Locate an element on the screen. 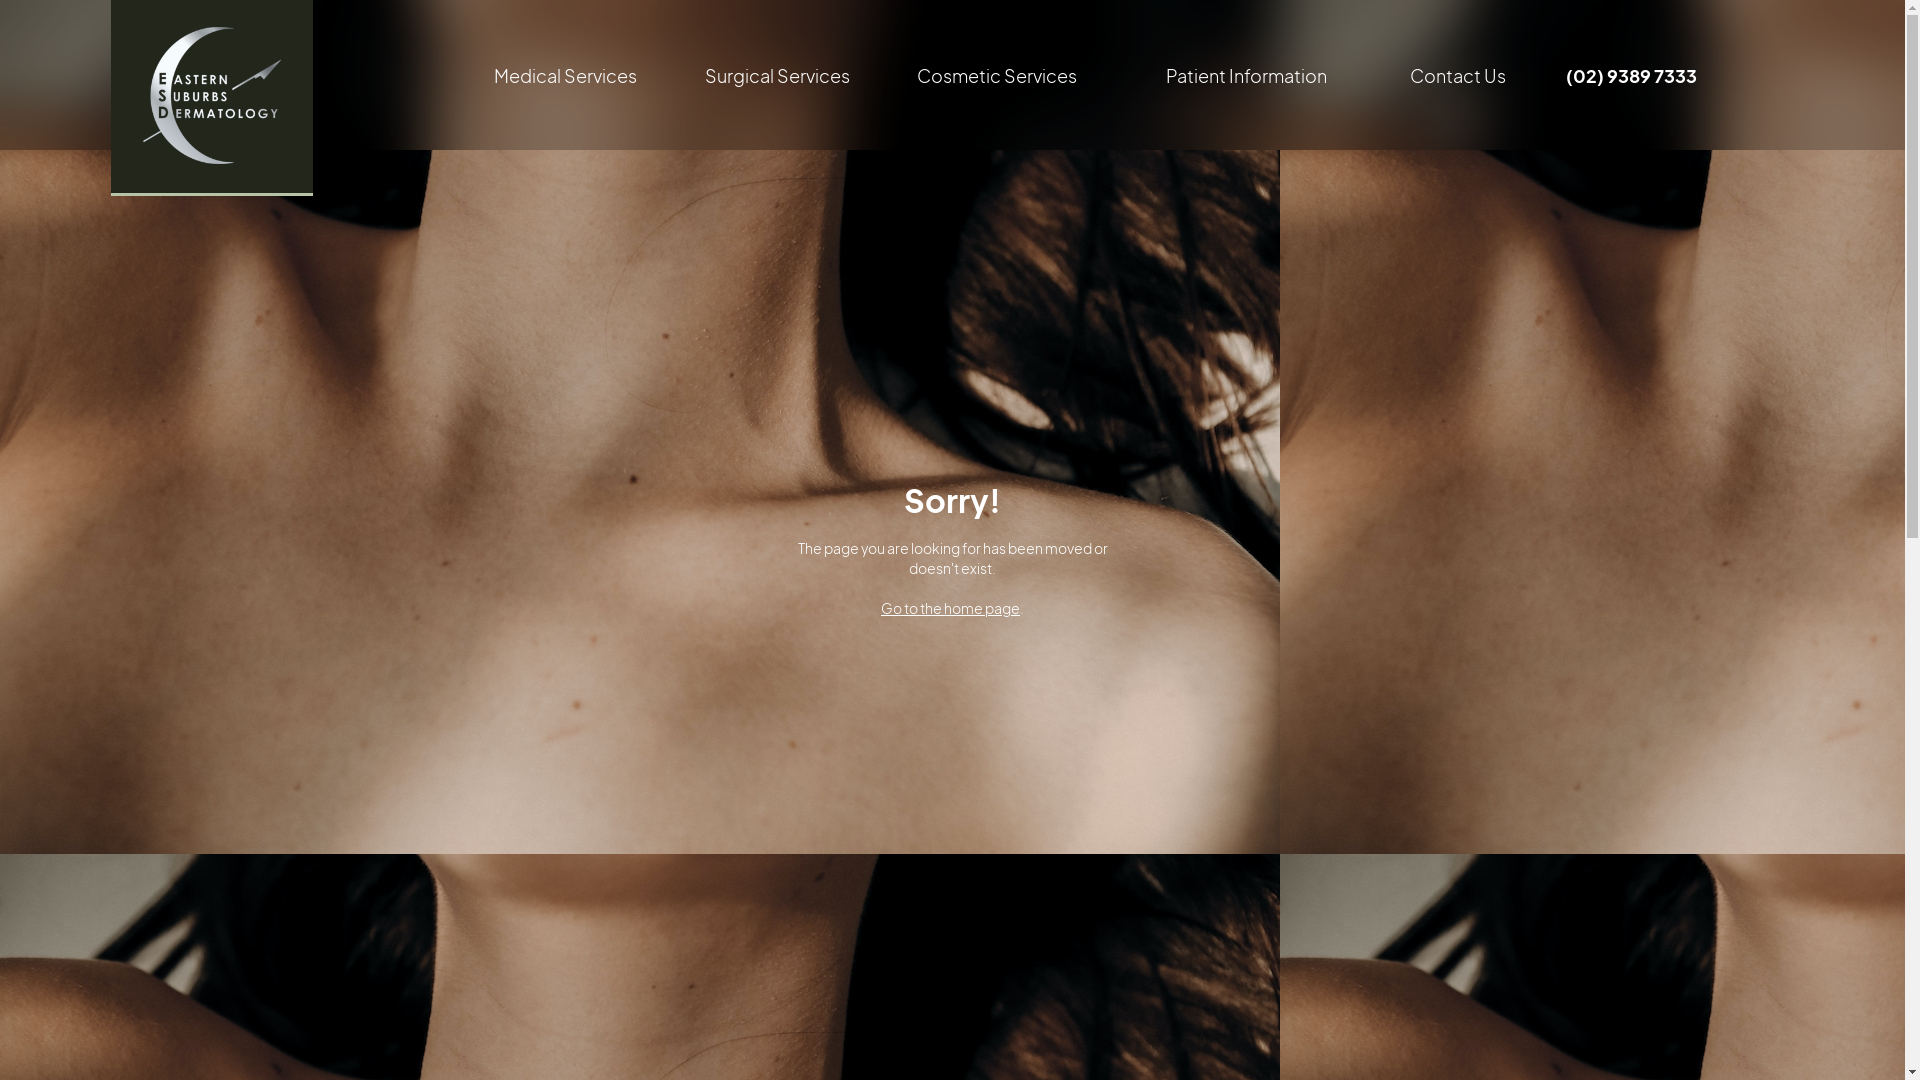 This screenshot has height=1080, width=1920. Go to the home page is located at coordinates (950, 608).